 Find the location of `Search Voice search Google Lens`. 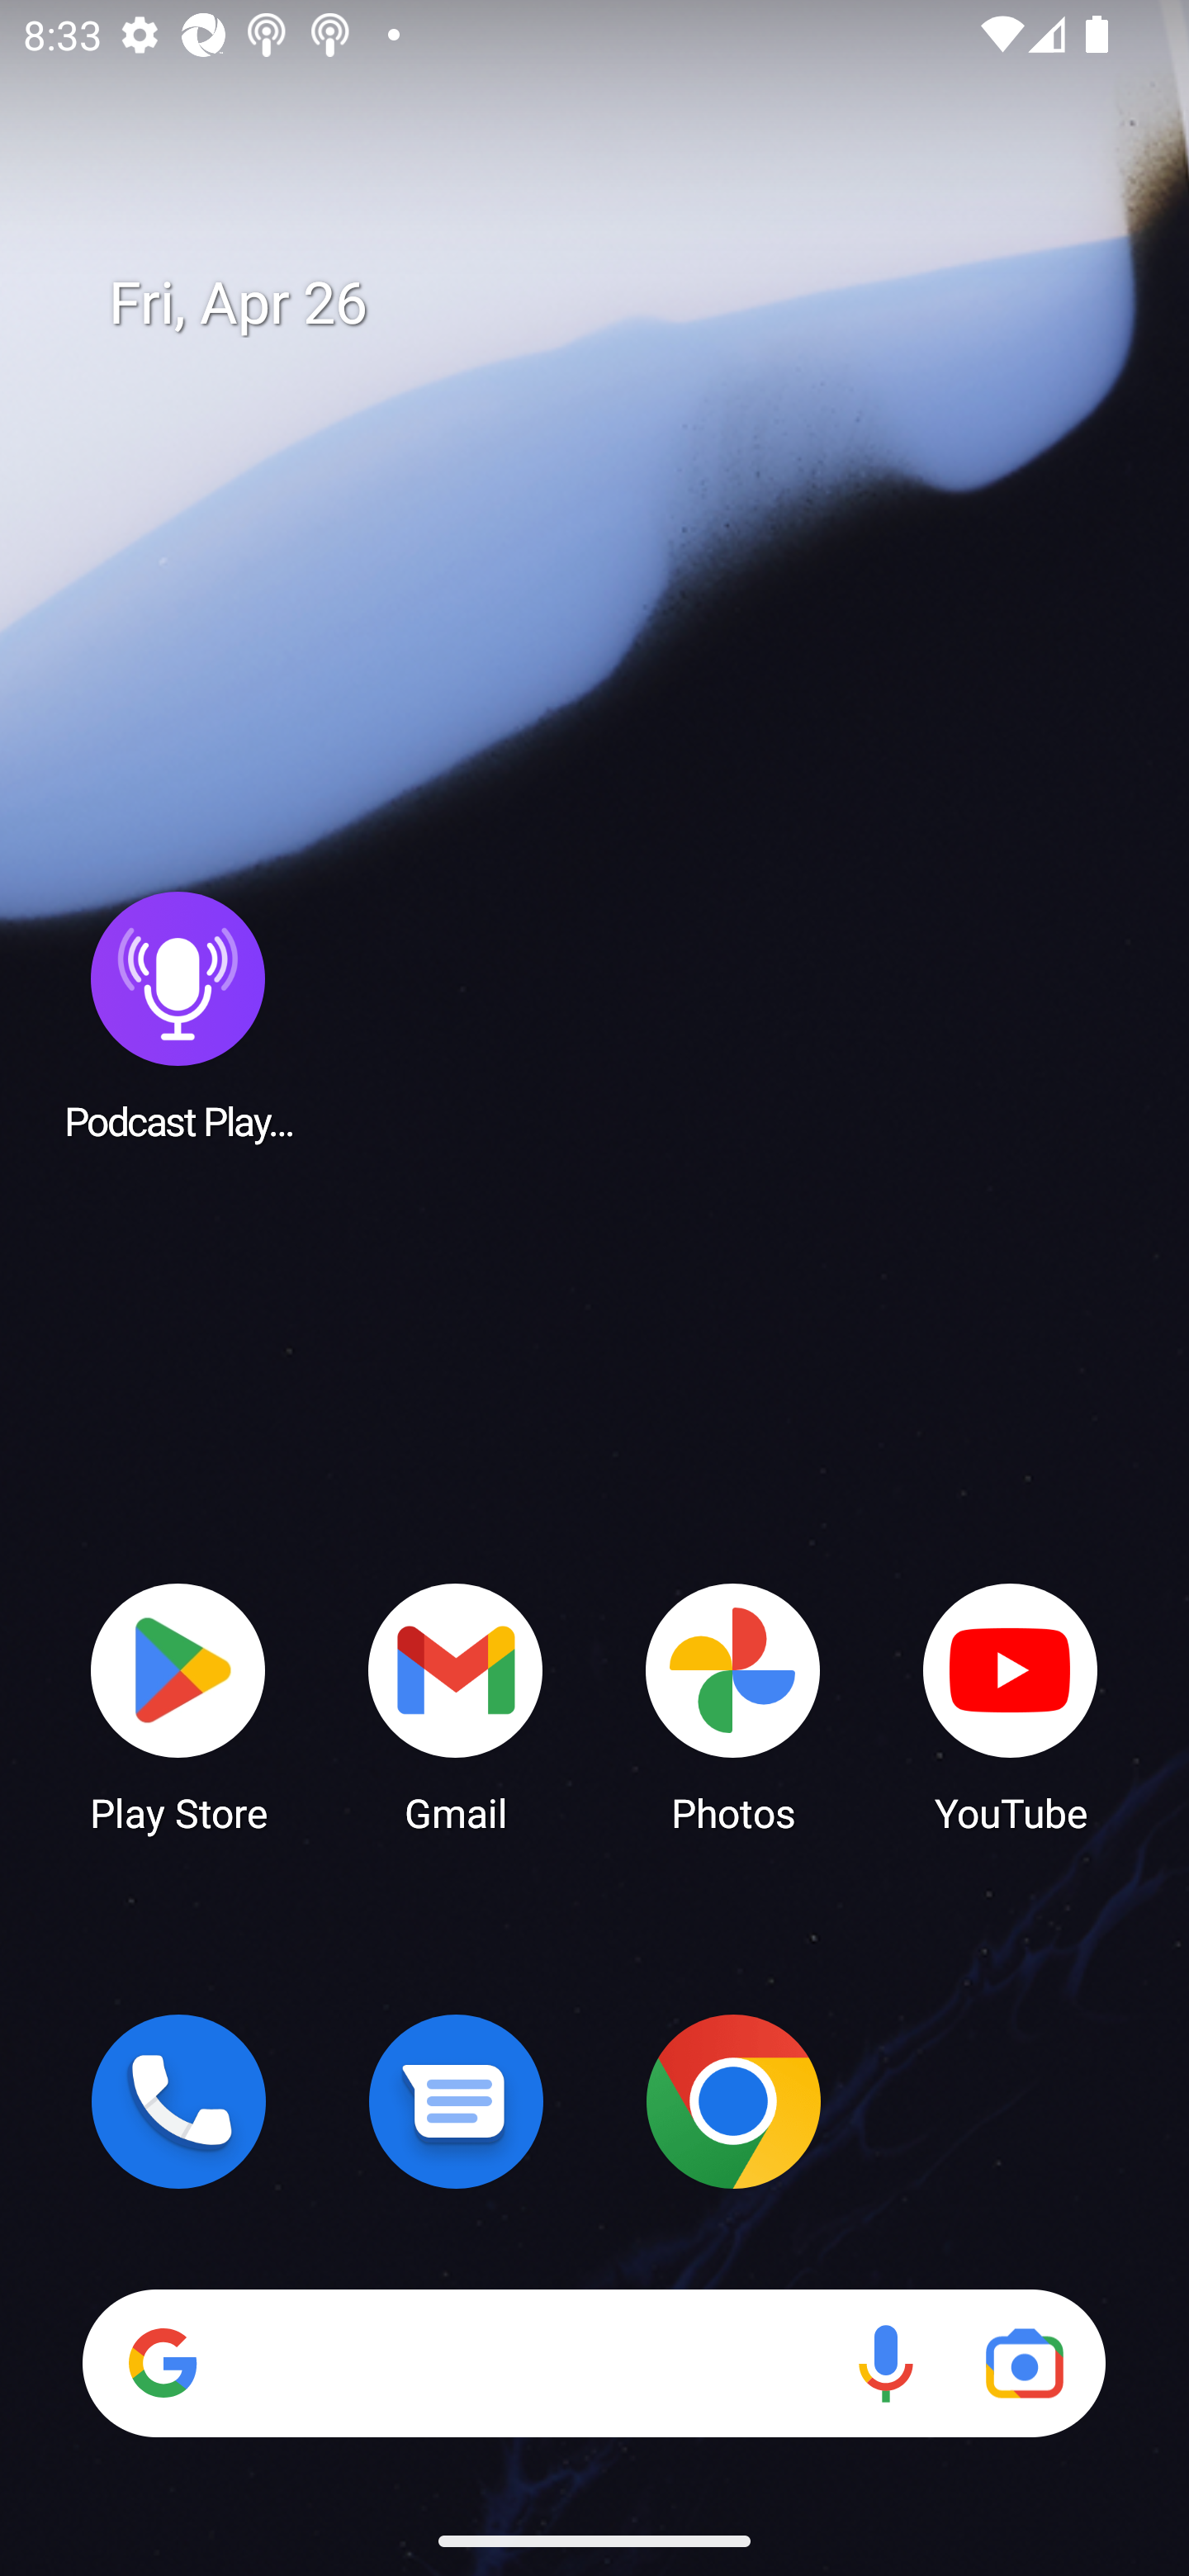

Search Voice search Google Lens is located at coordinates (594, 2363).